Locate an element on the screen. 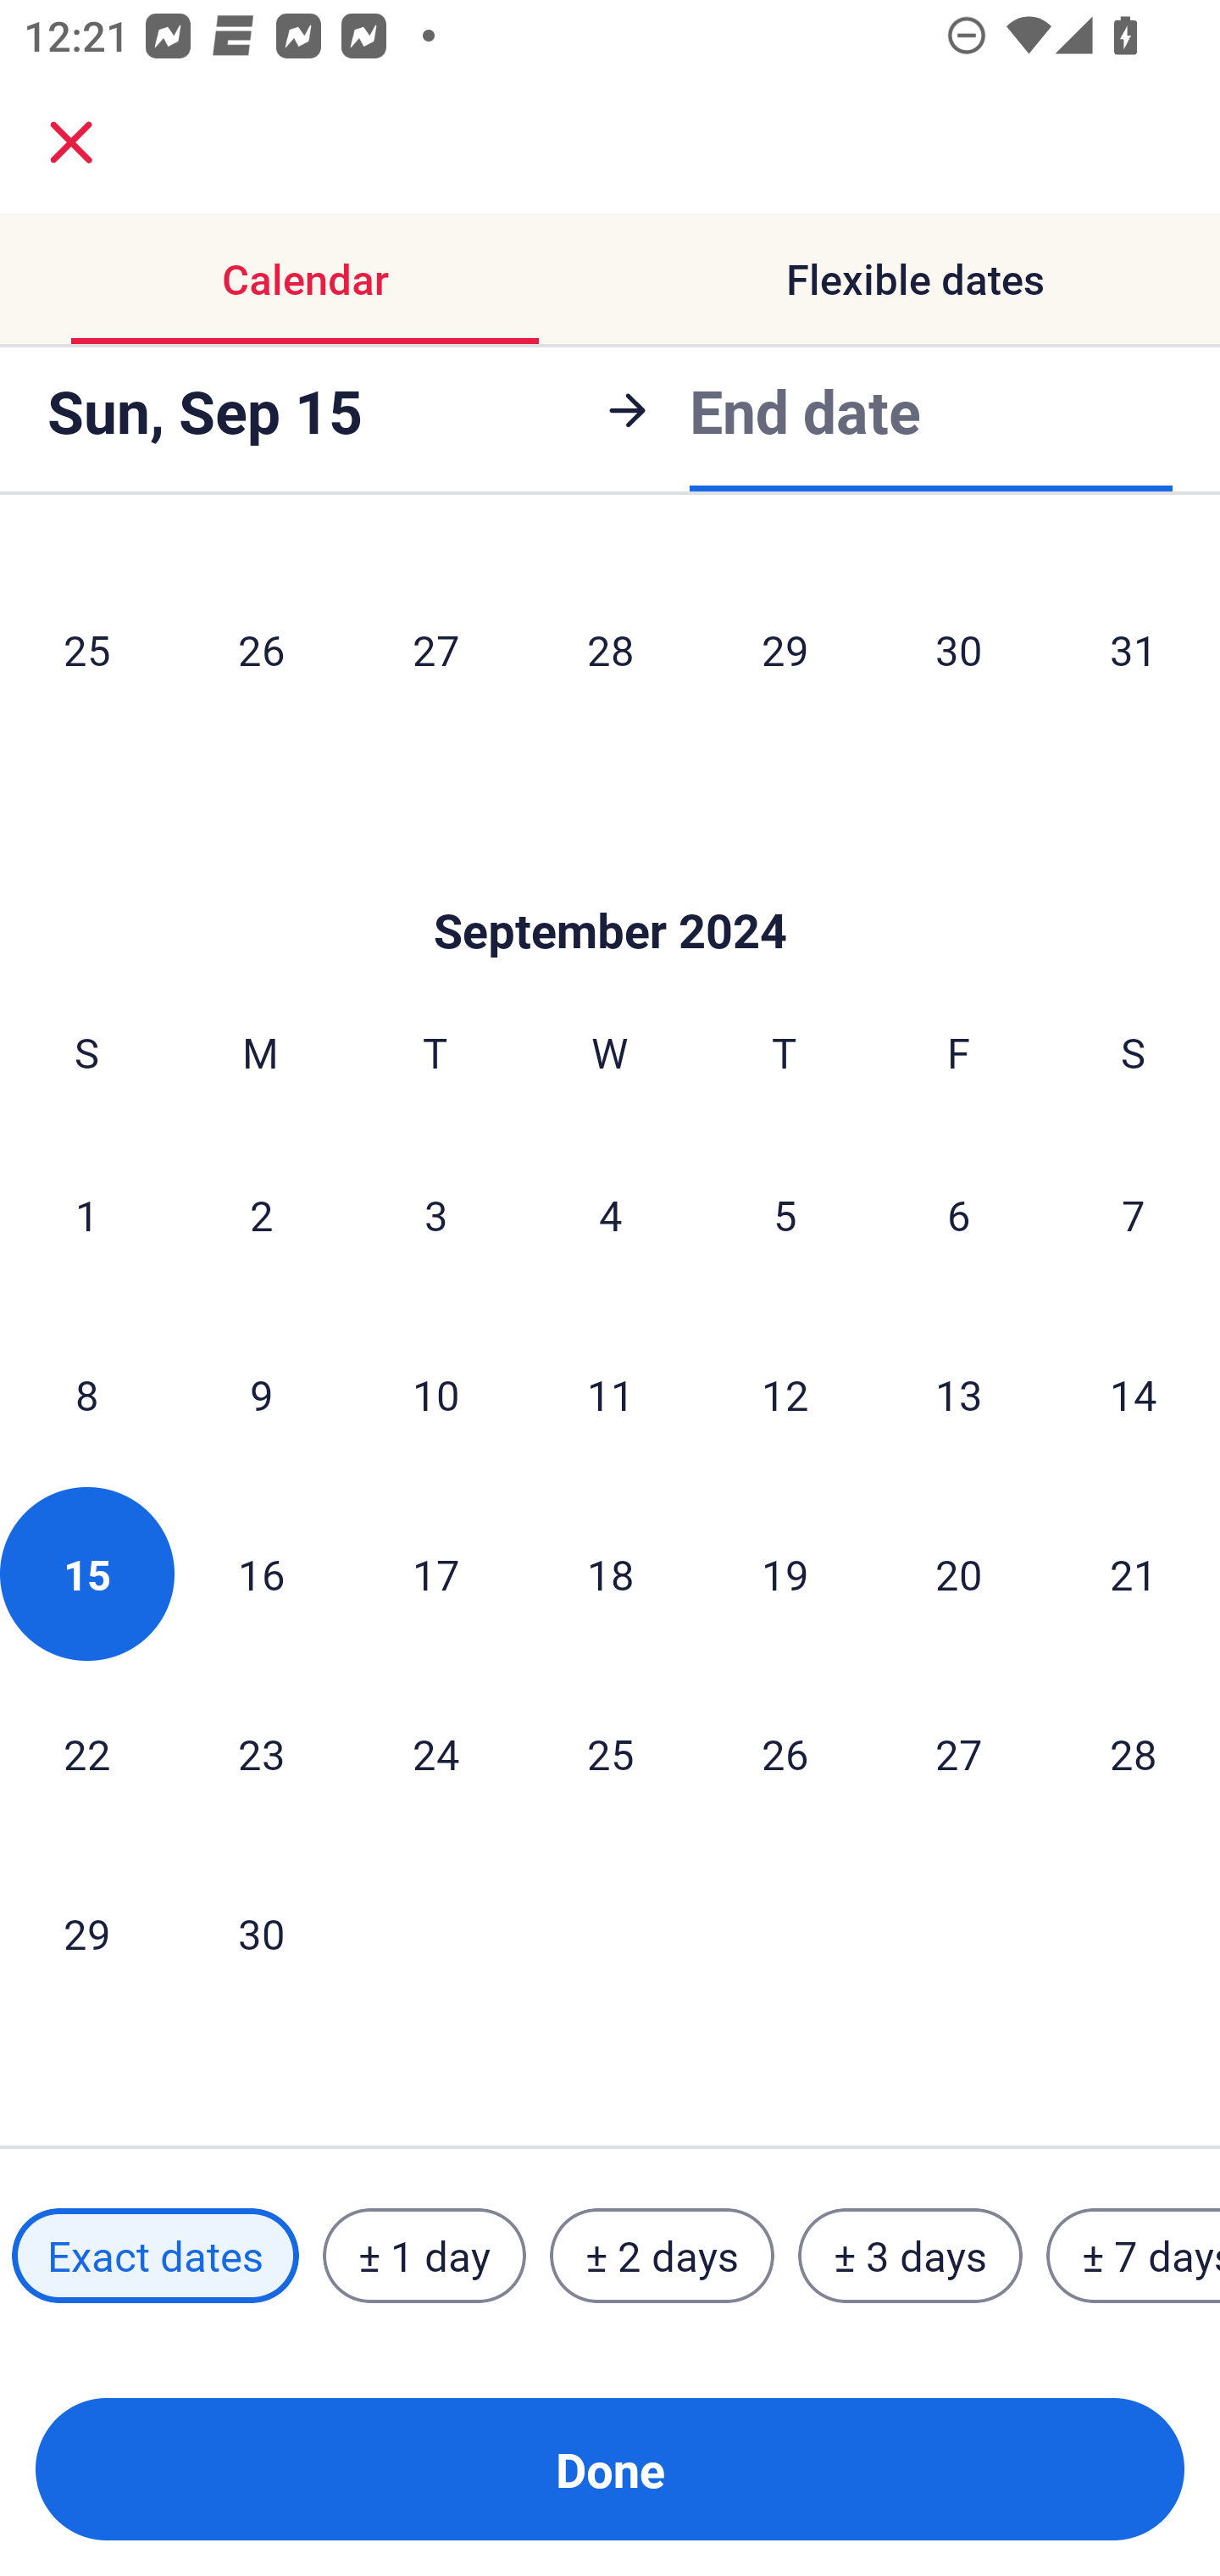 This screenshot has width=1220, height=2576. 3 Tuesday, September 3, 2024 is located at coordinates (435, 1214).